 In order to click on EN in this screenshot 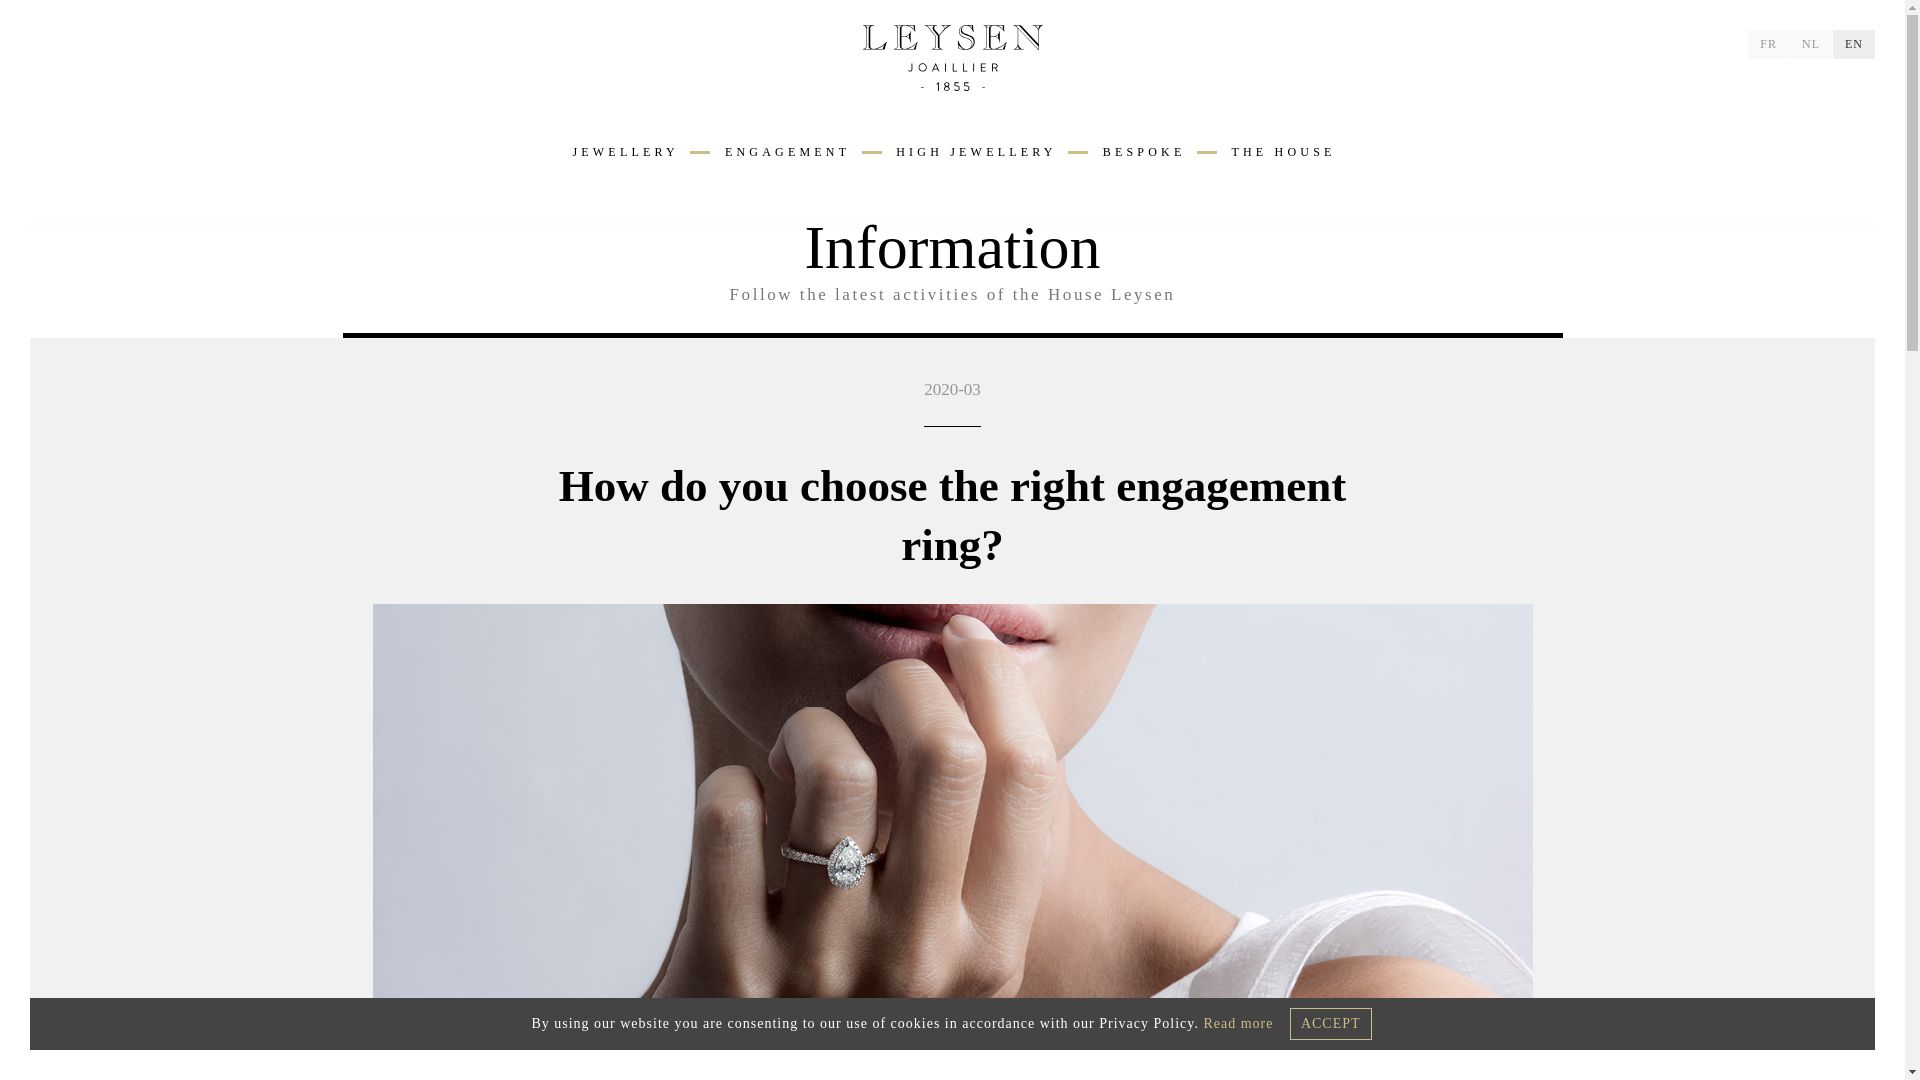, I will do `click(1854, 44)`.